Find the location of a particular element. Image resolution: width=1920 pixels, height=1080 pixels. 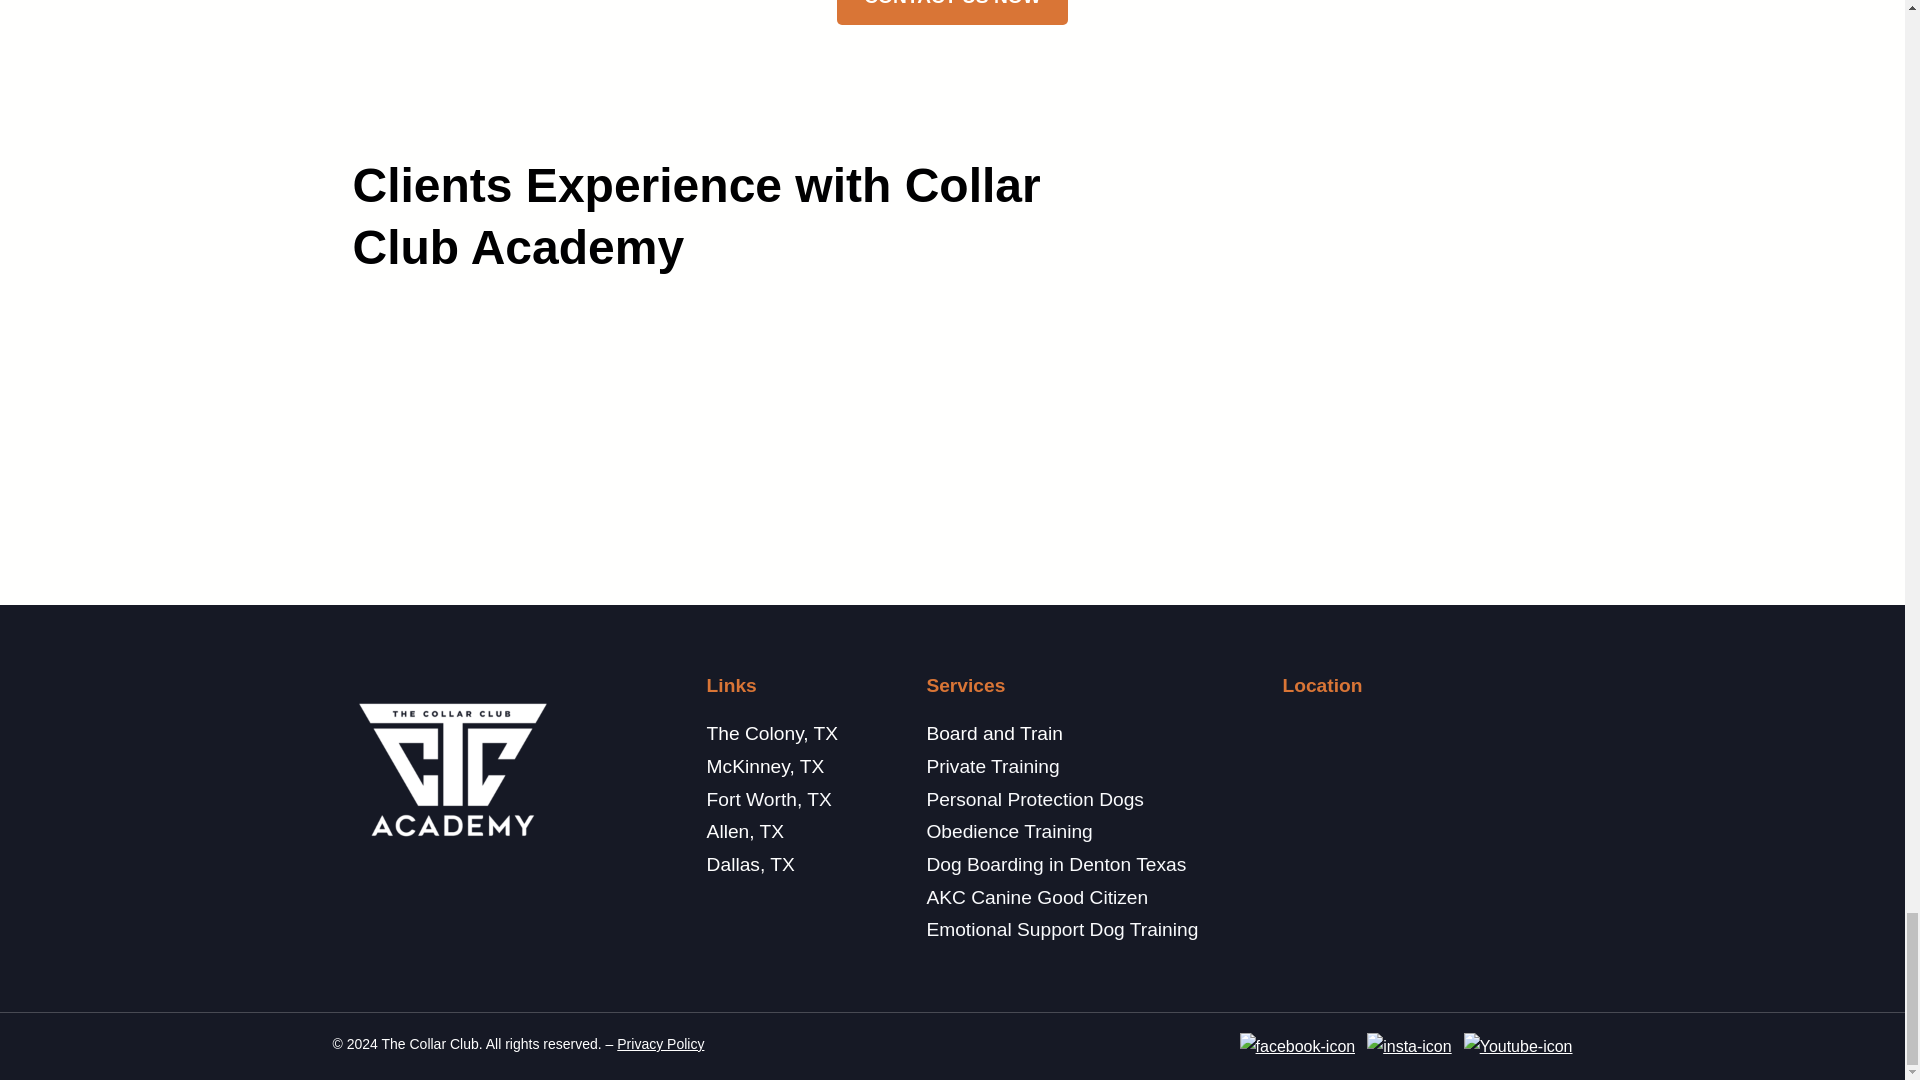

McKinney, TX is located at coordinates (766, 766).